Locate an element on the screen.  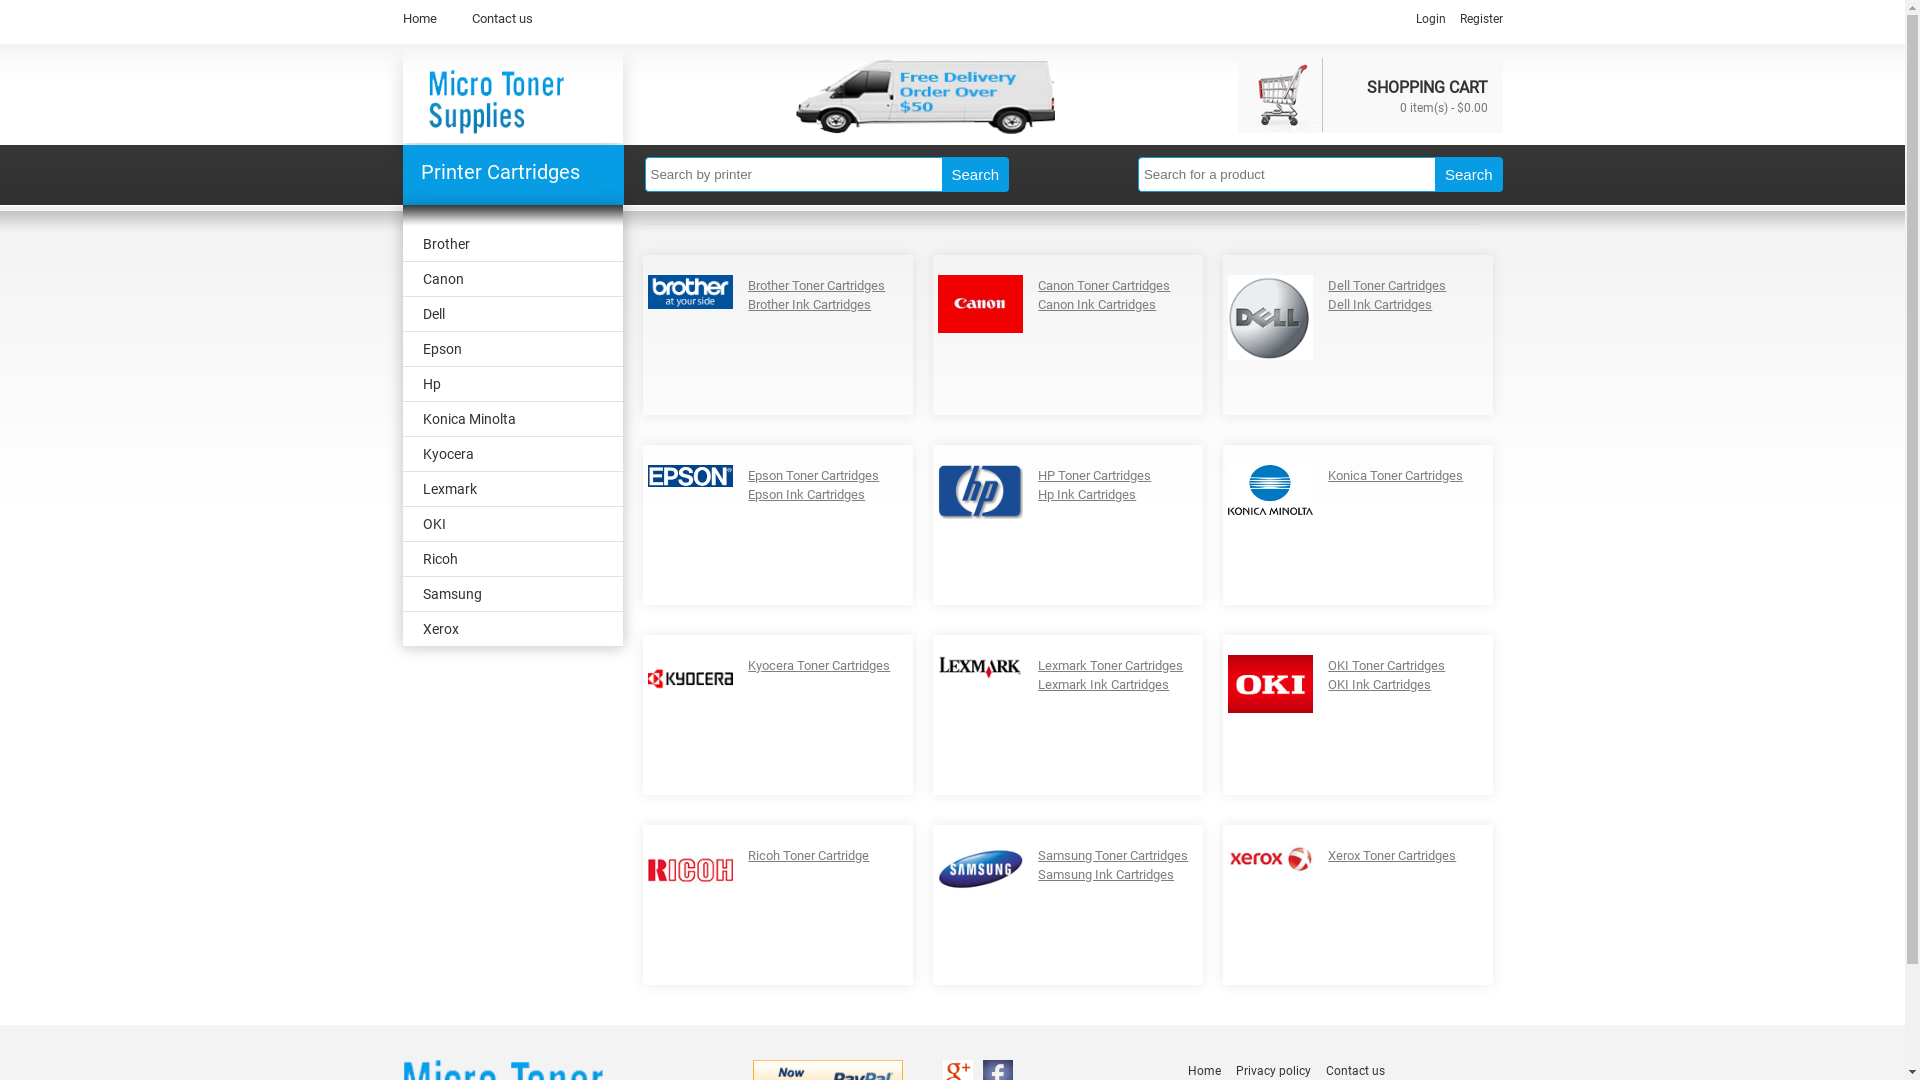
Search is located at coordinates (1469, 174).